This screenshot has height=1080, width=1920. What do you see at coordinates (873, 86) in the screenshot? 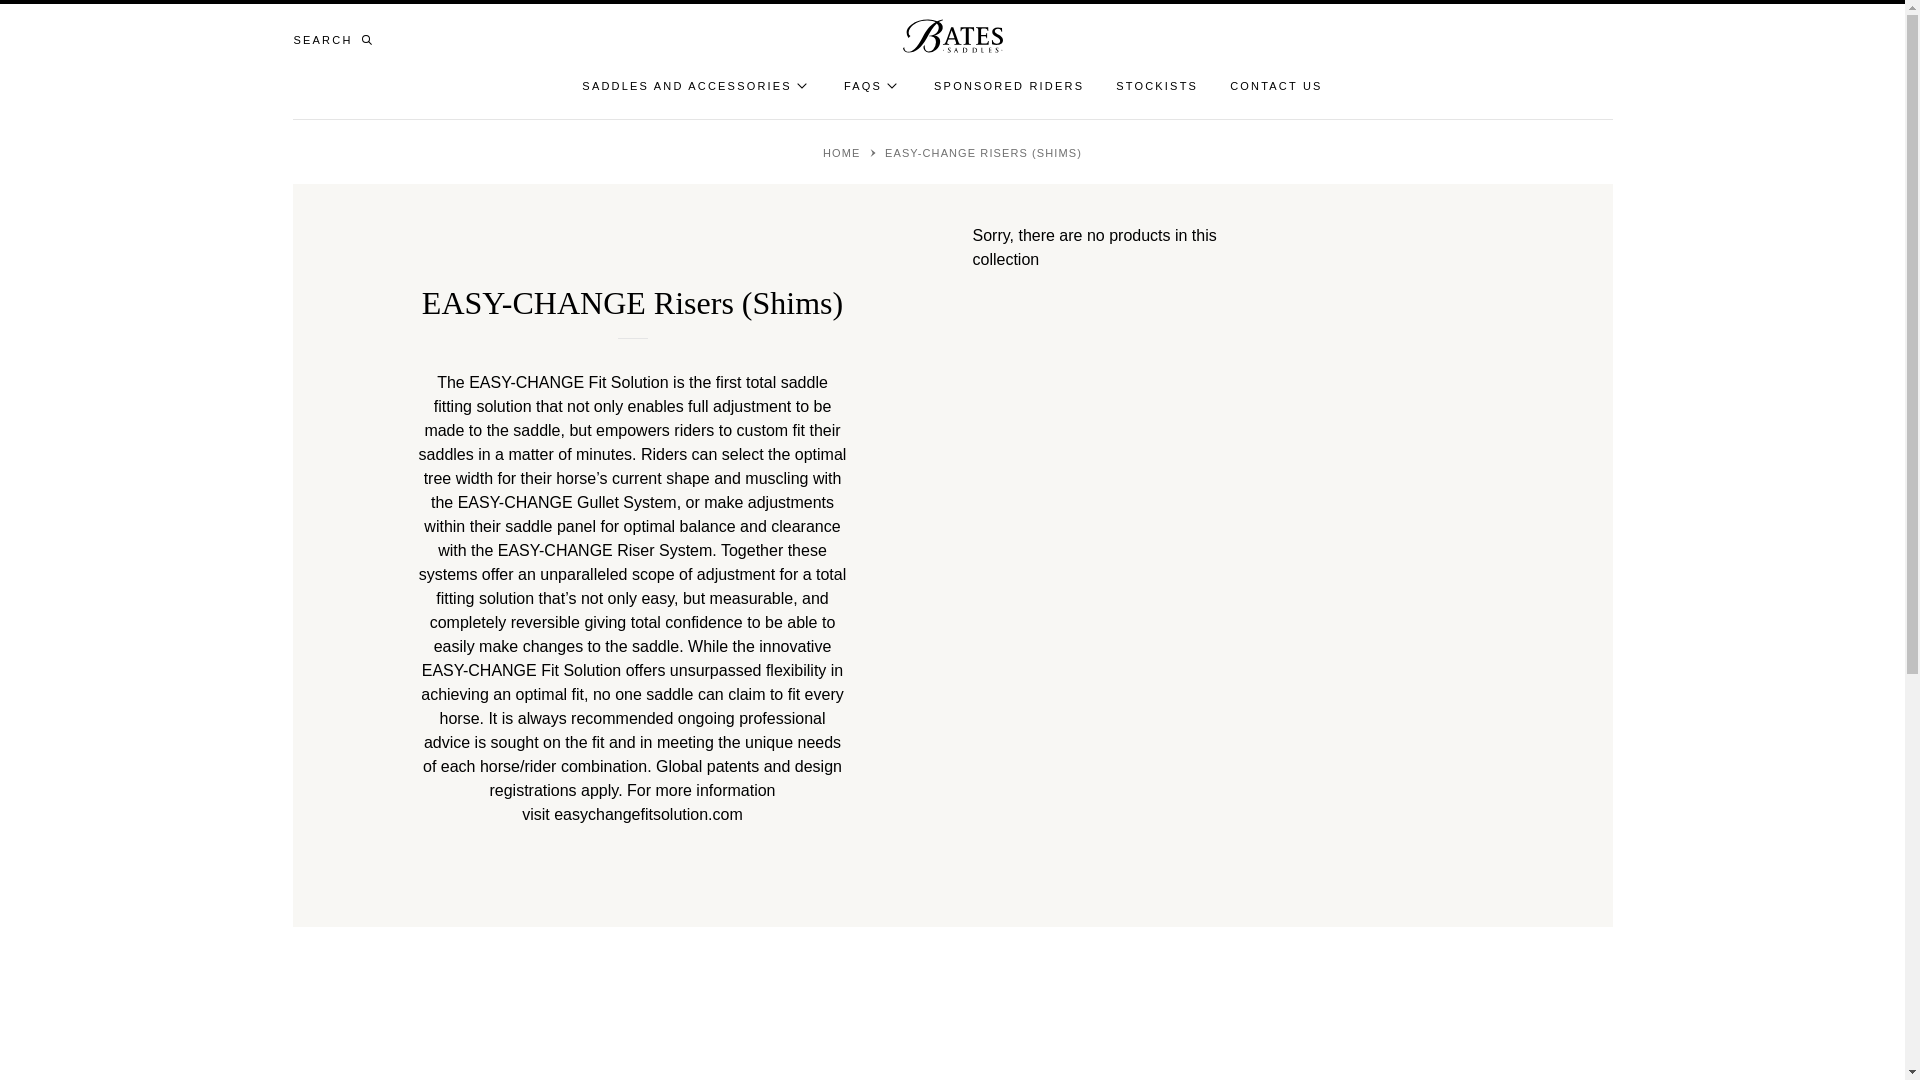
I see `FAQS` at bounding box center [873, 86].